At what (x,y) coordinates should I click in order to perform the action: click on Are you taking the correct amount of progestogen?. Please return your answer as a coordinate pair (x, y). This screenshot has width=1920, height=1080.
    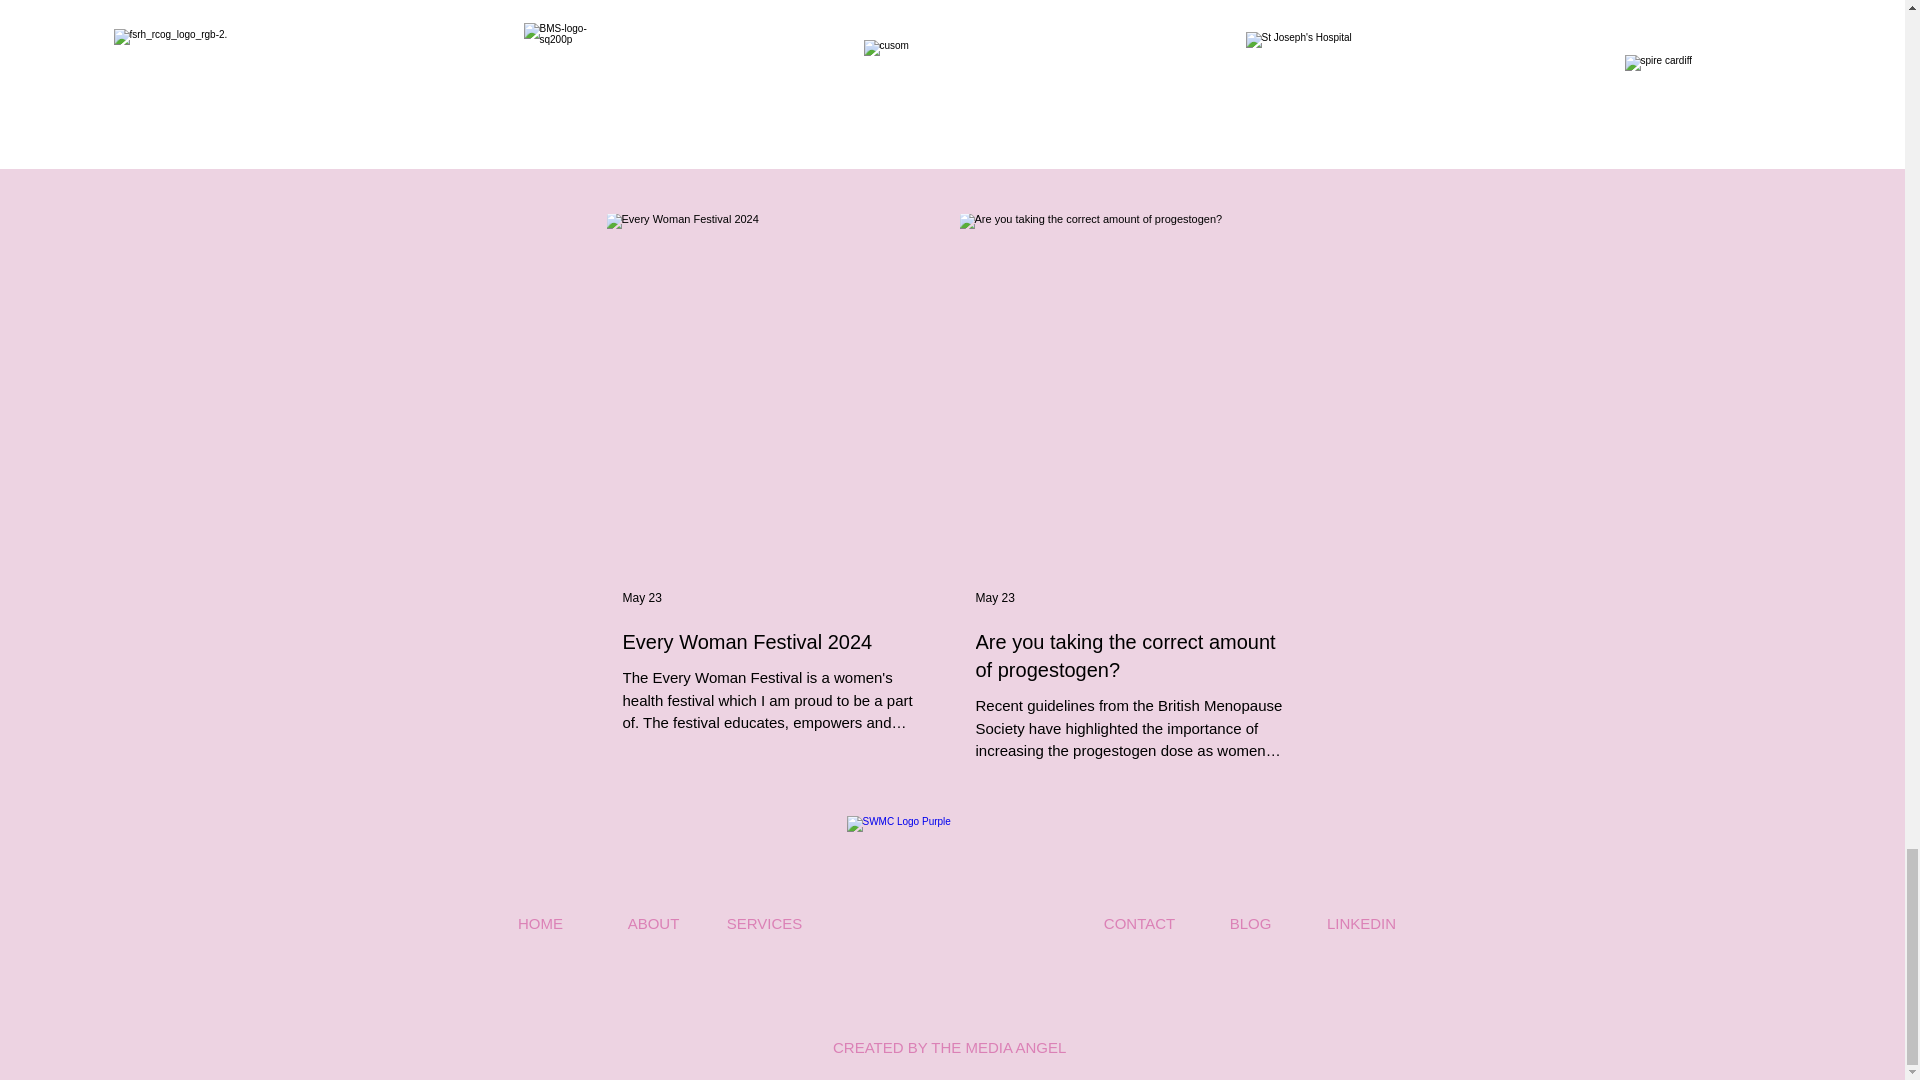
    Looking at the image, I should click on (1128, 655).